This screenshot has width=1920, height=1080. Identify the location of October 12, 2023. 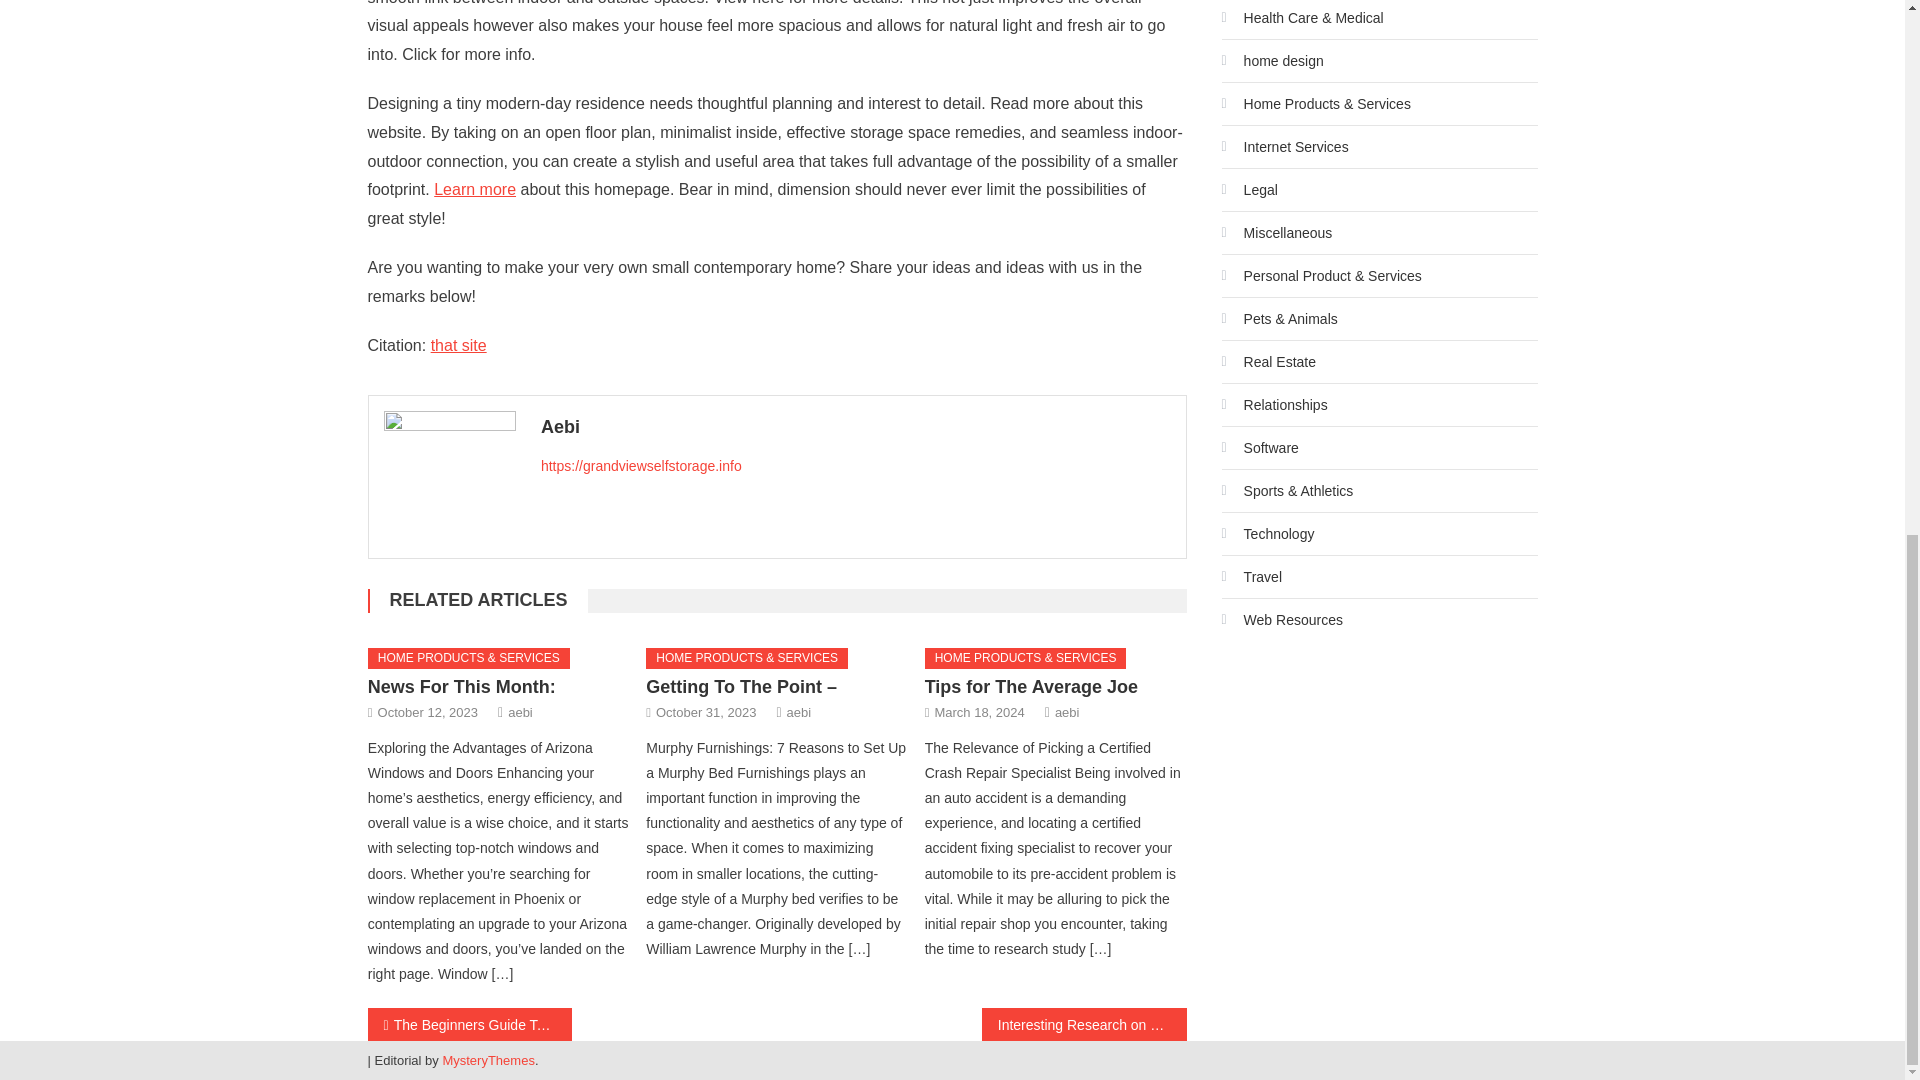
(428, 712).